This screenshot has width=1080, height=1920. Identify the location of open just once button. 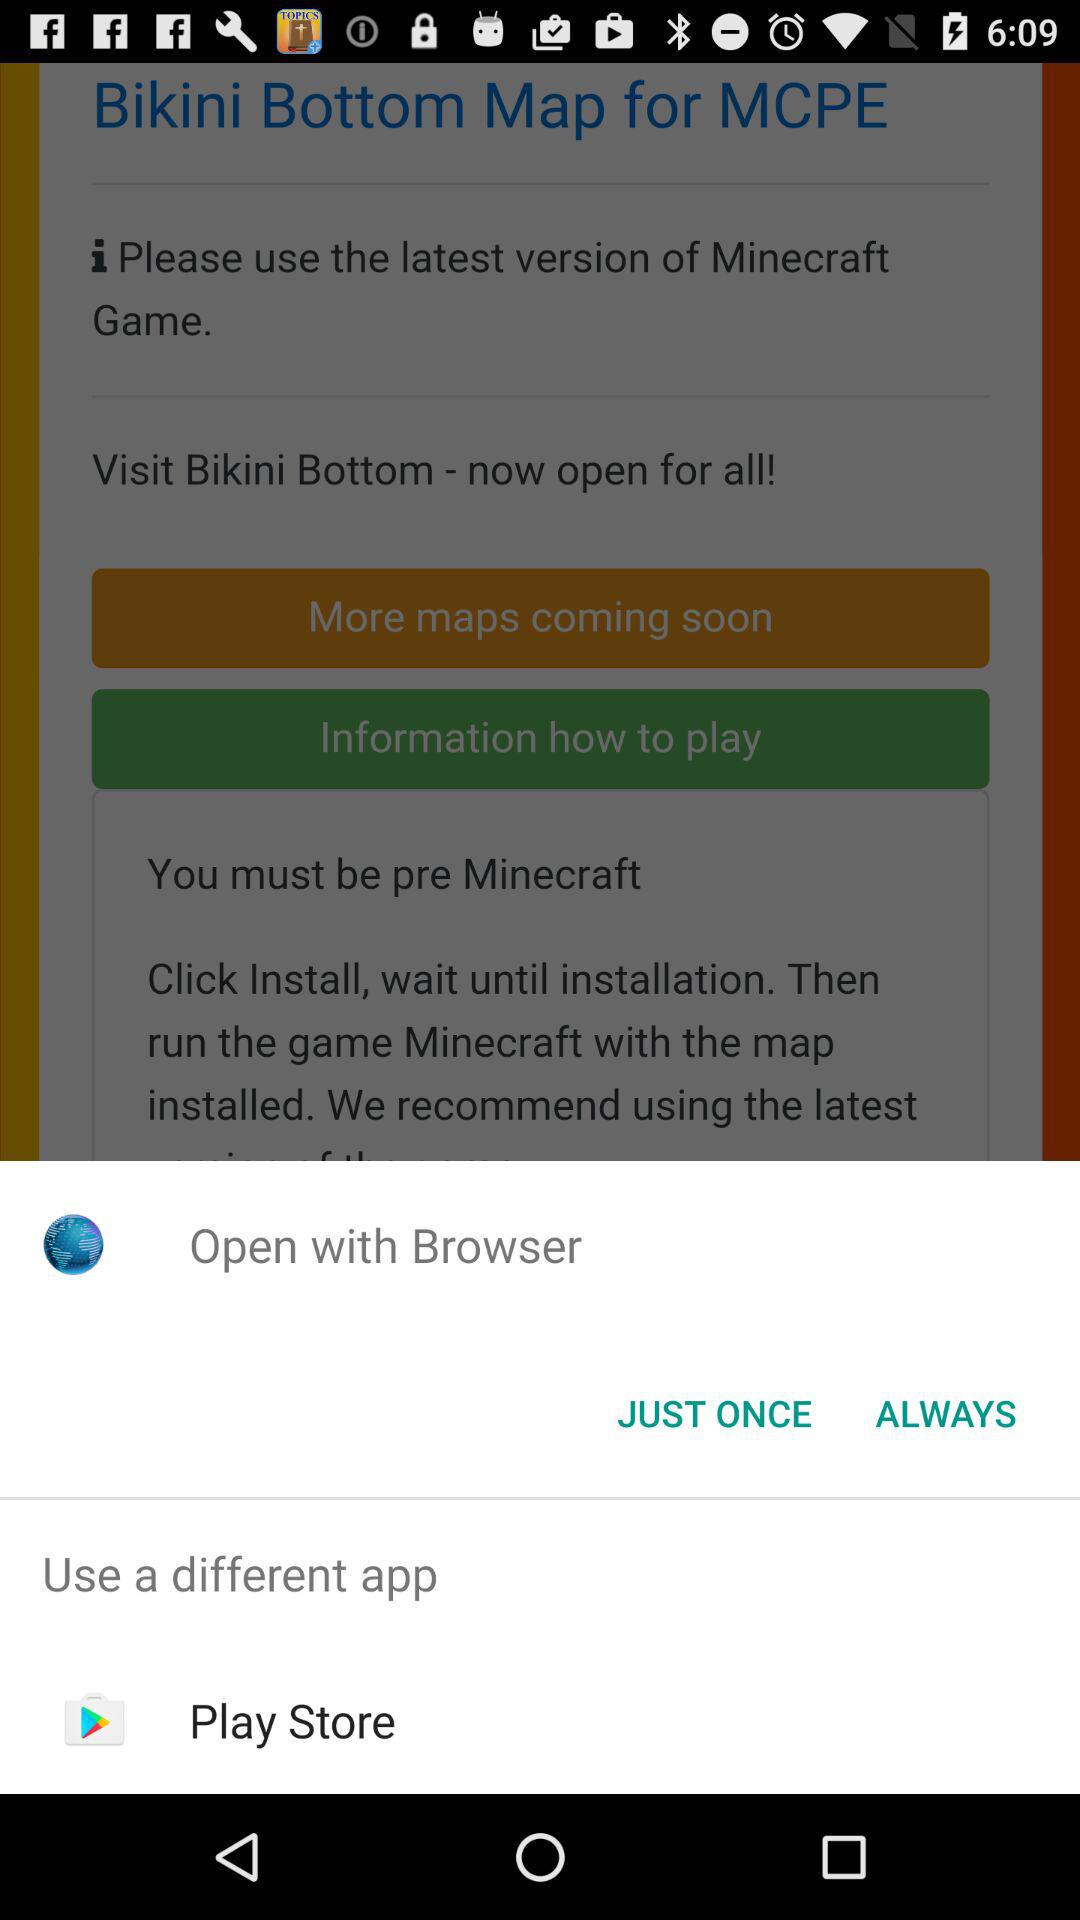
(714, 1413).